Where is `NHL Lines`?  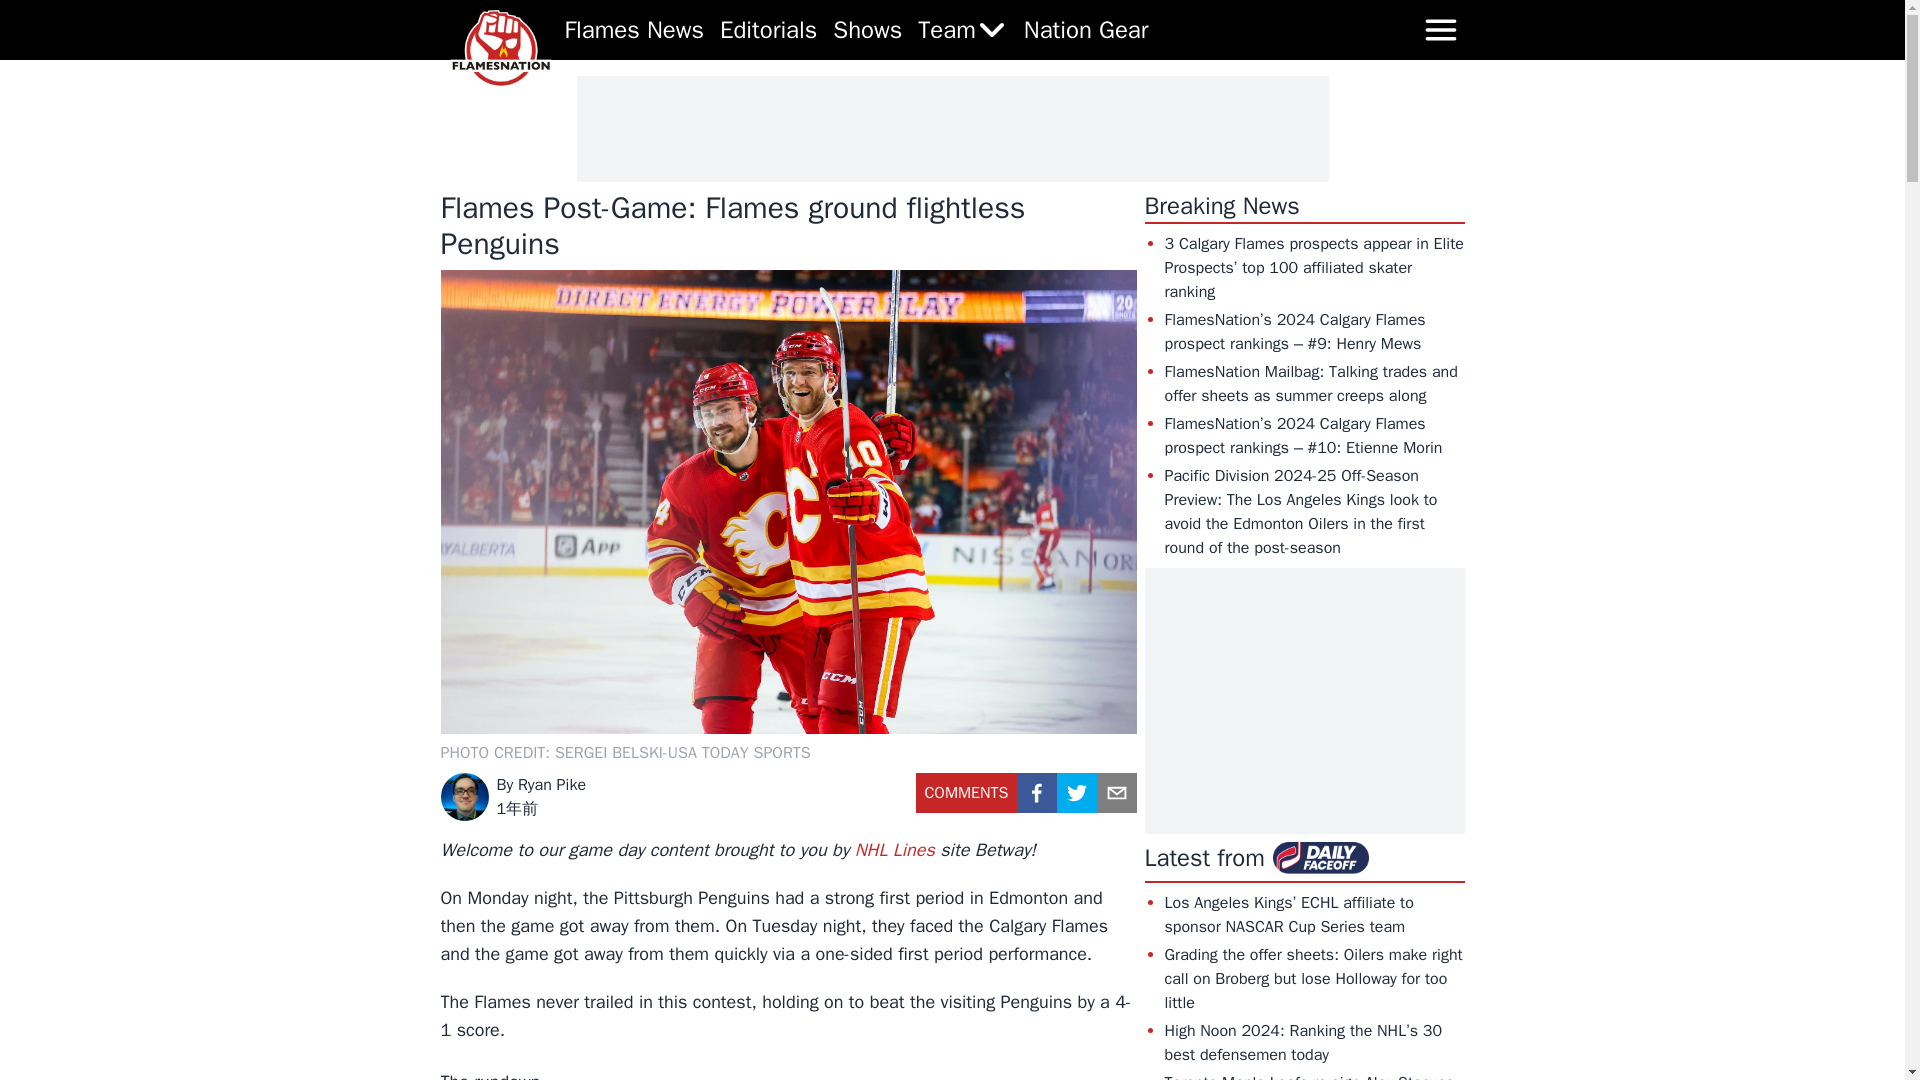
NHL Lines is located at coordinates (894, 850).